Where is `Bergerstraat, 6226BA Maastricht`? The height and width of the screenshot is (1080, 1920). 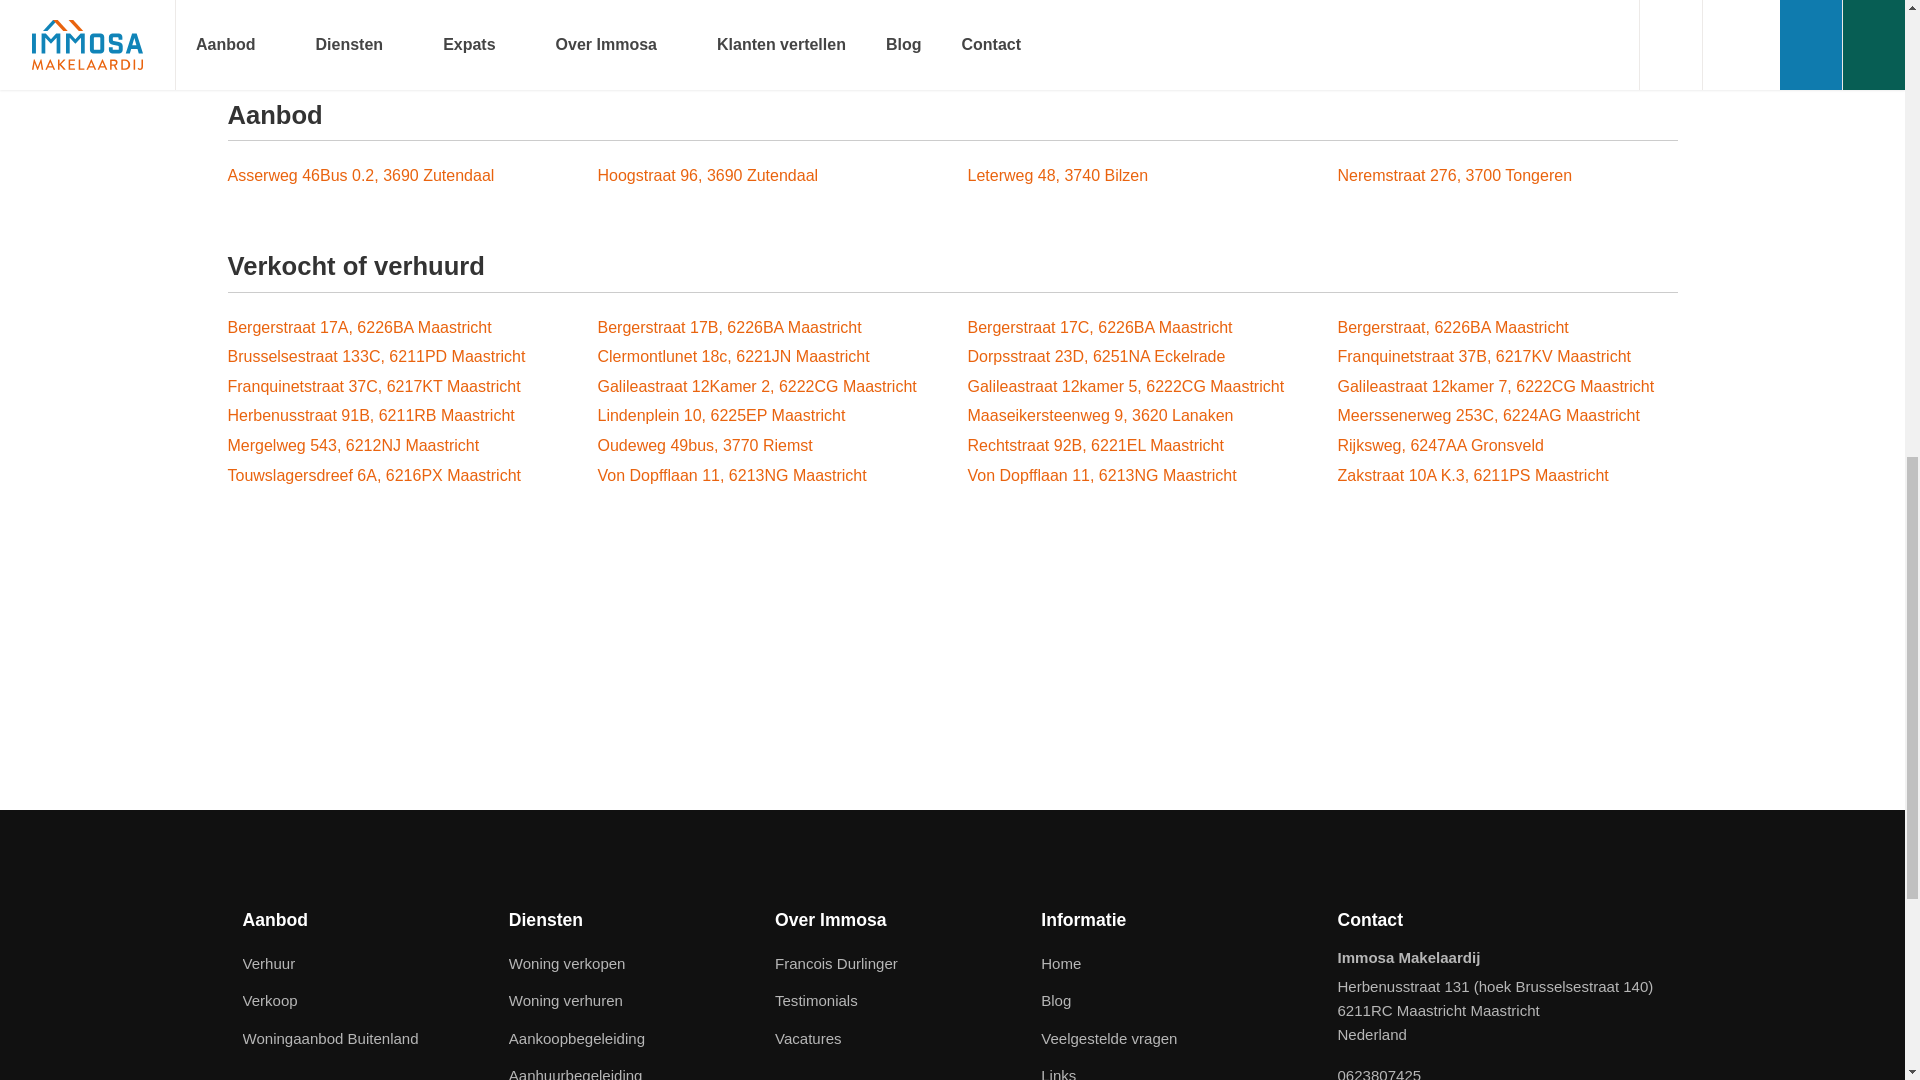 Bergerstraat, 6226BA Maastricht is located at coordinates (1508, 328).